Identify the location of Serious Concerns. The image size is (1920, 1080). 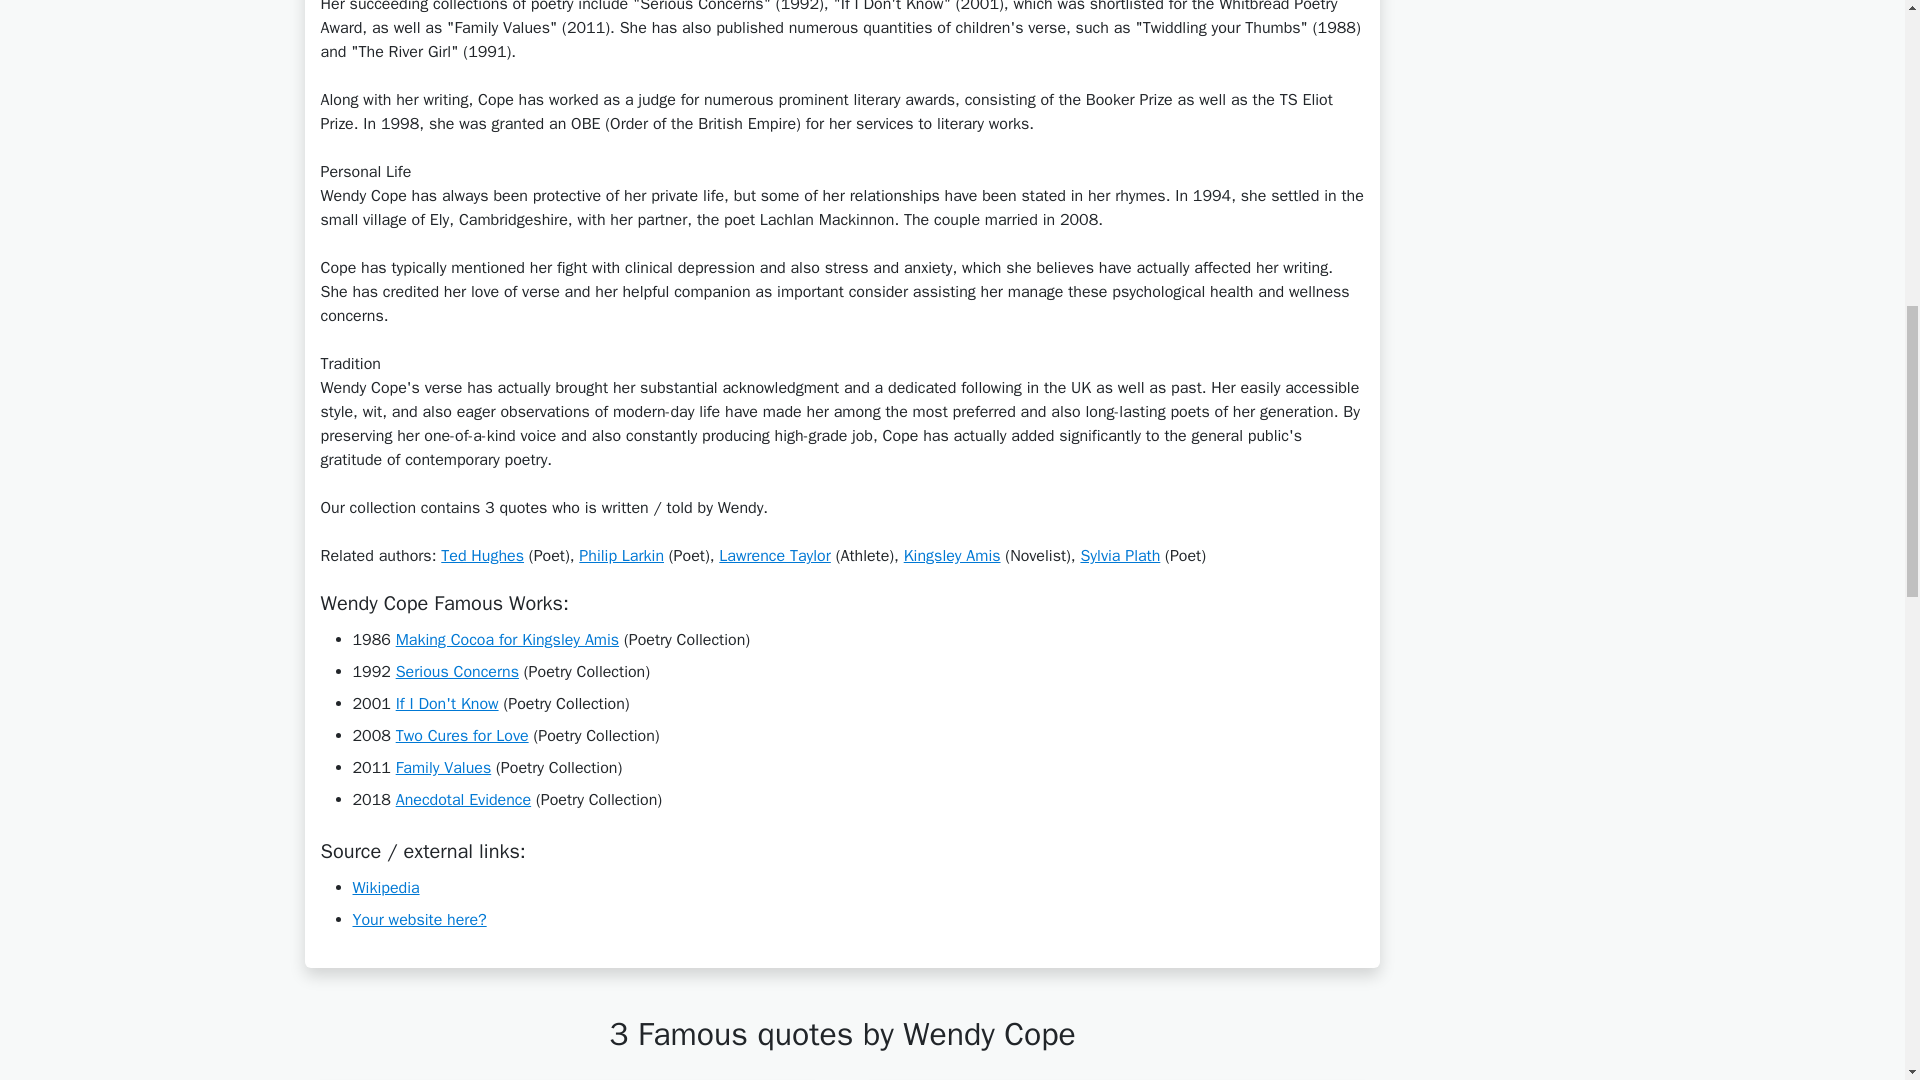
(456, 672).